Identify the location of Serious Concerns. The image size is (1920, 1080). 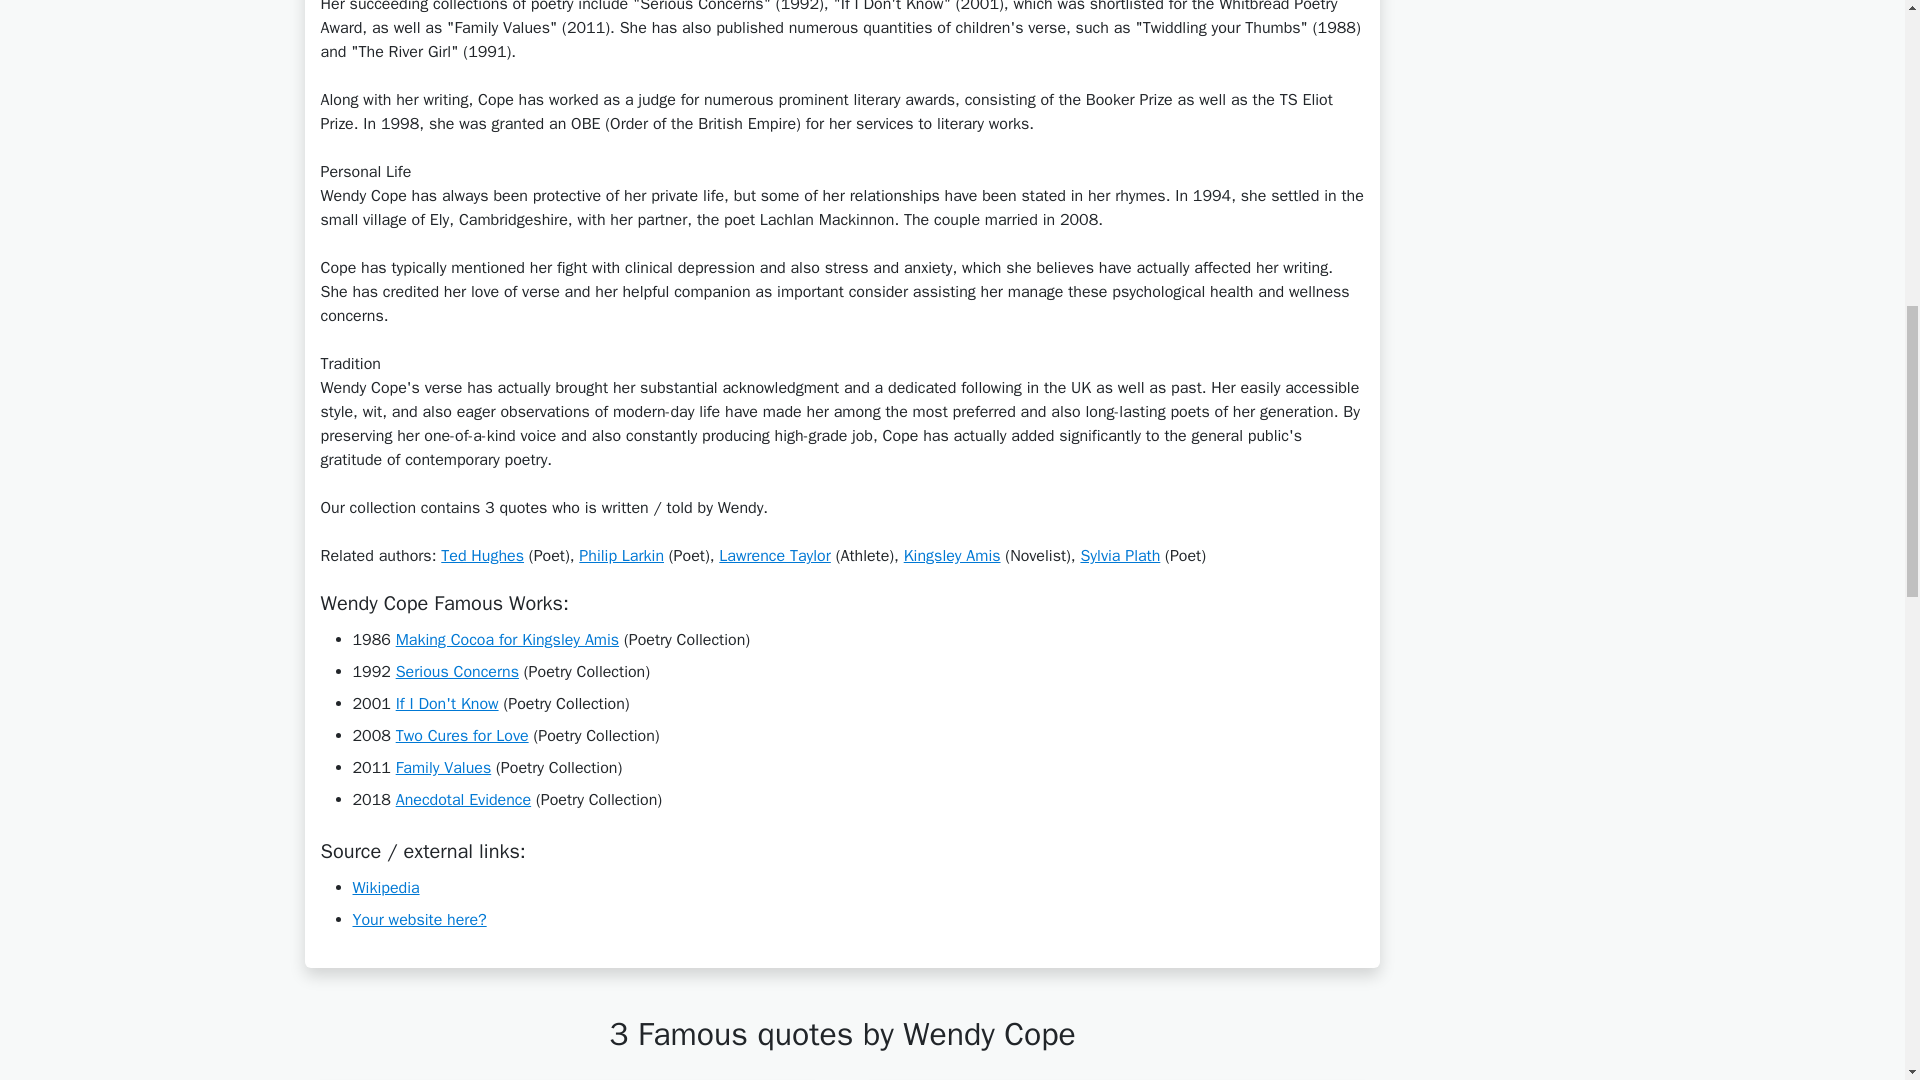
(456, 672).